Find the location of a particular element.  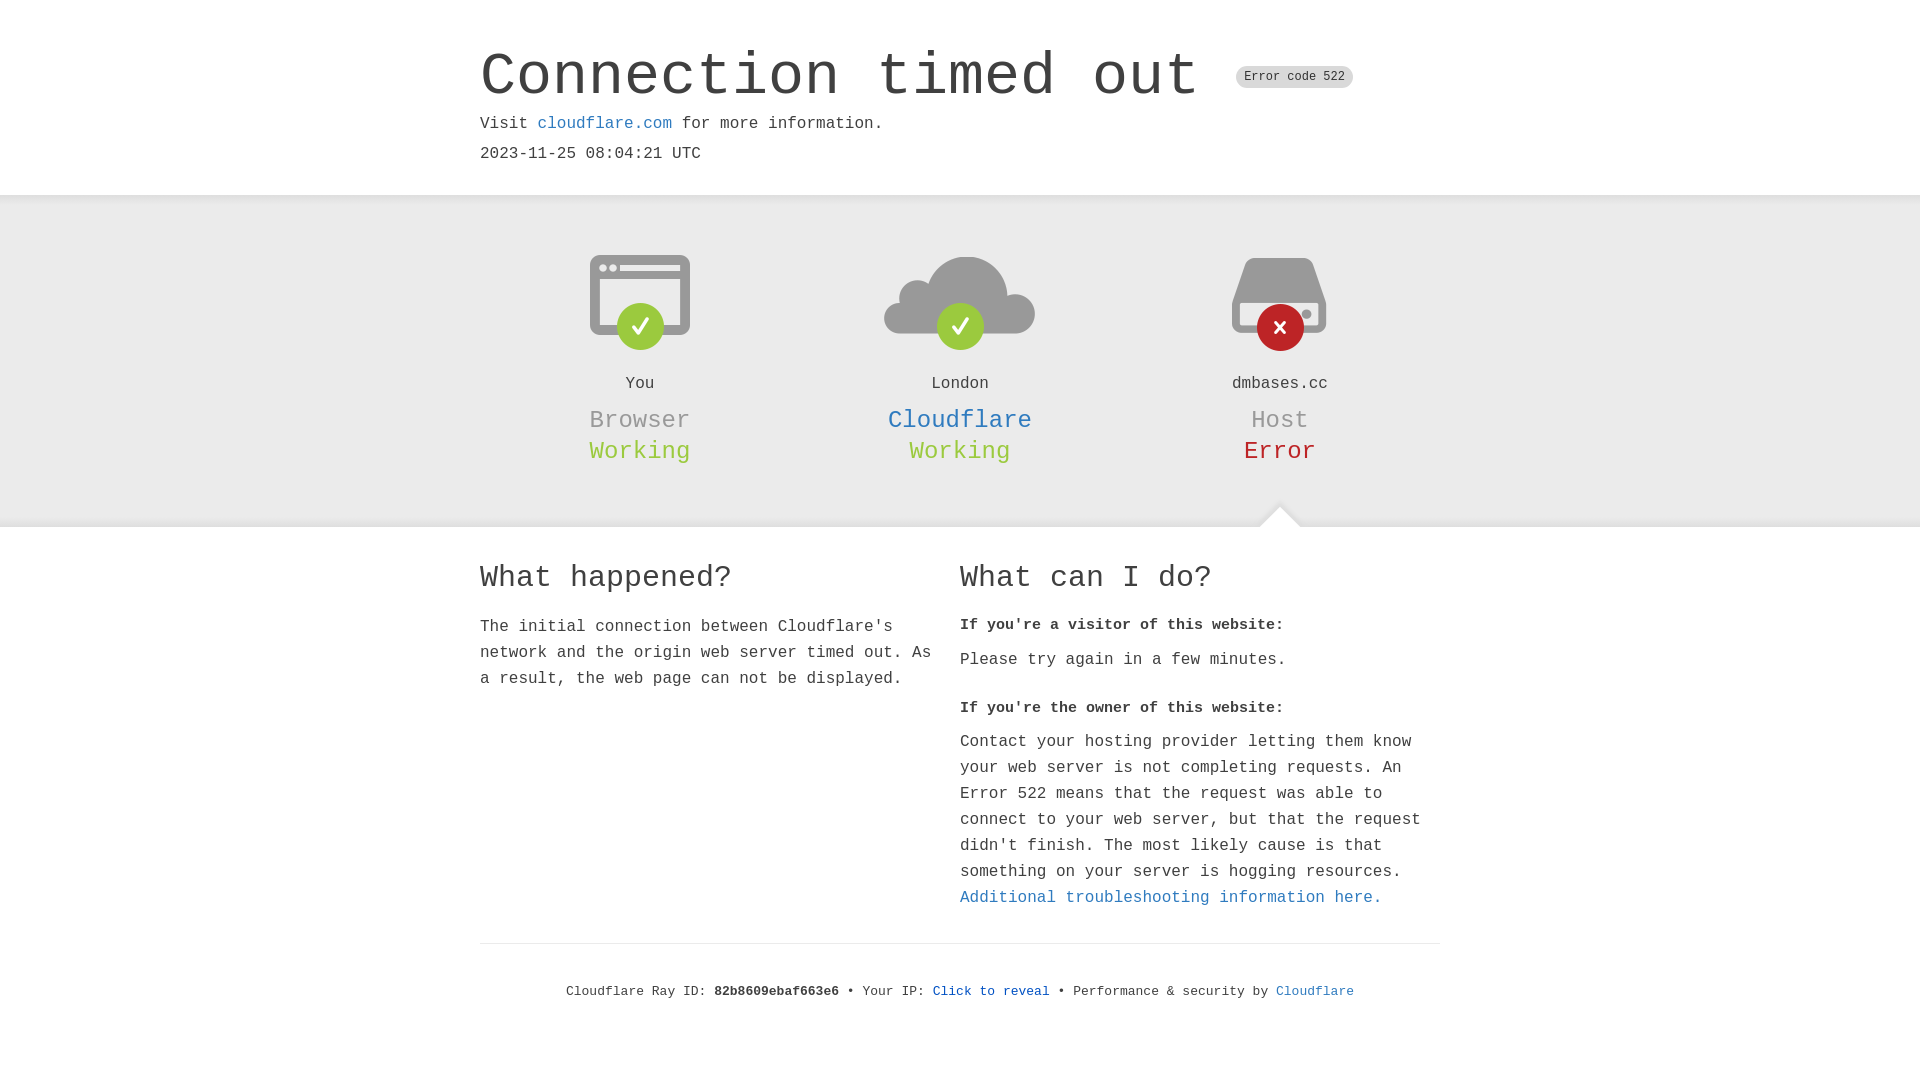

Click to reveal is located at coordinates (992, 992).